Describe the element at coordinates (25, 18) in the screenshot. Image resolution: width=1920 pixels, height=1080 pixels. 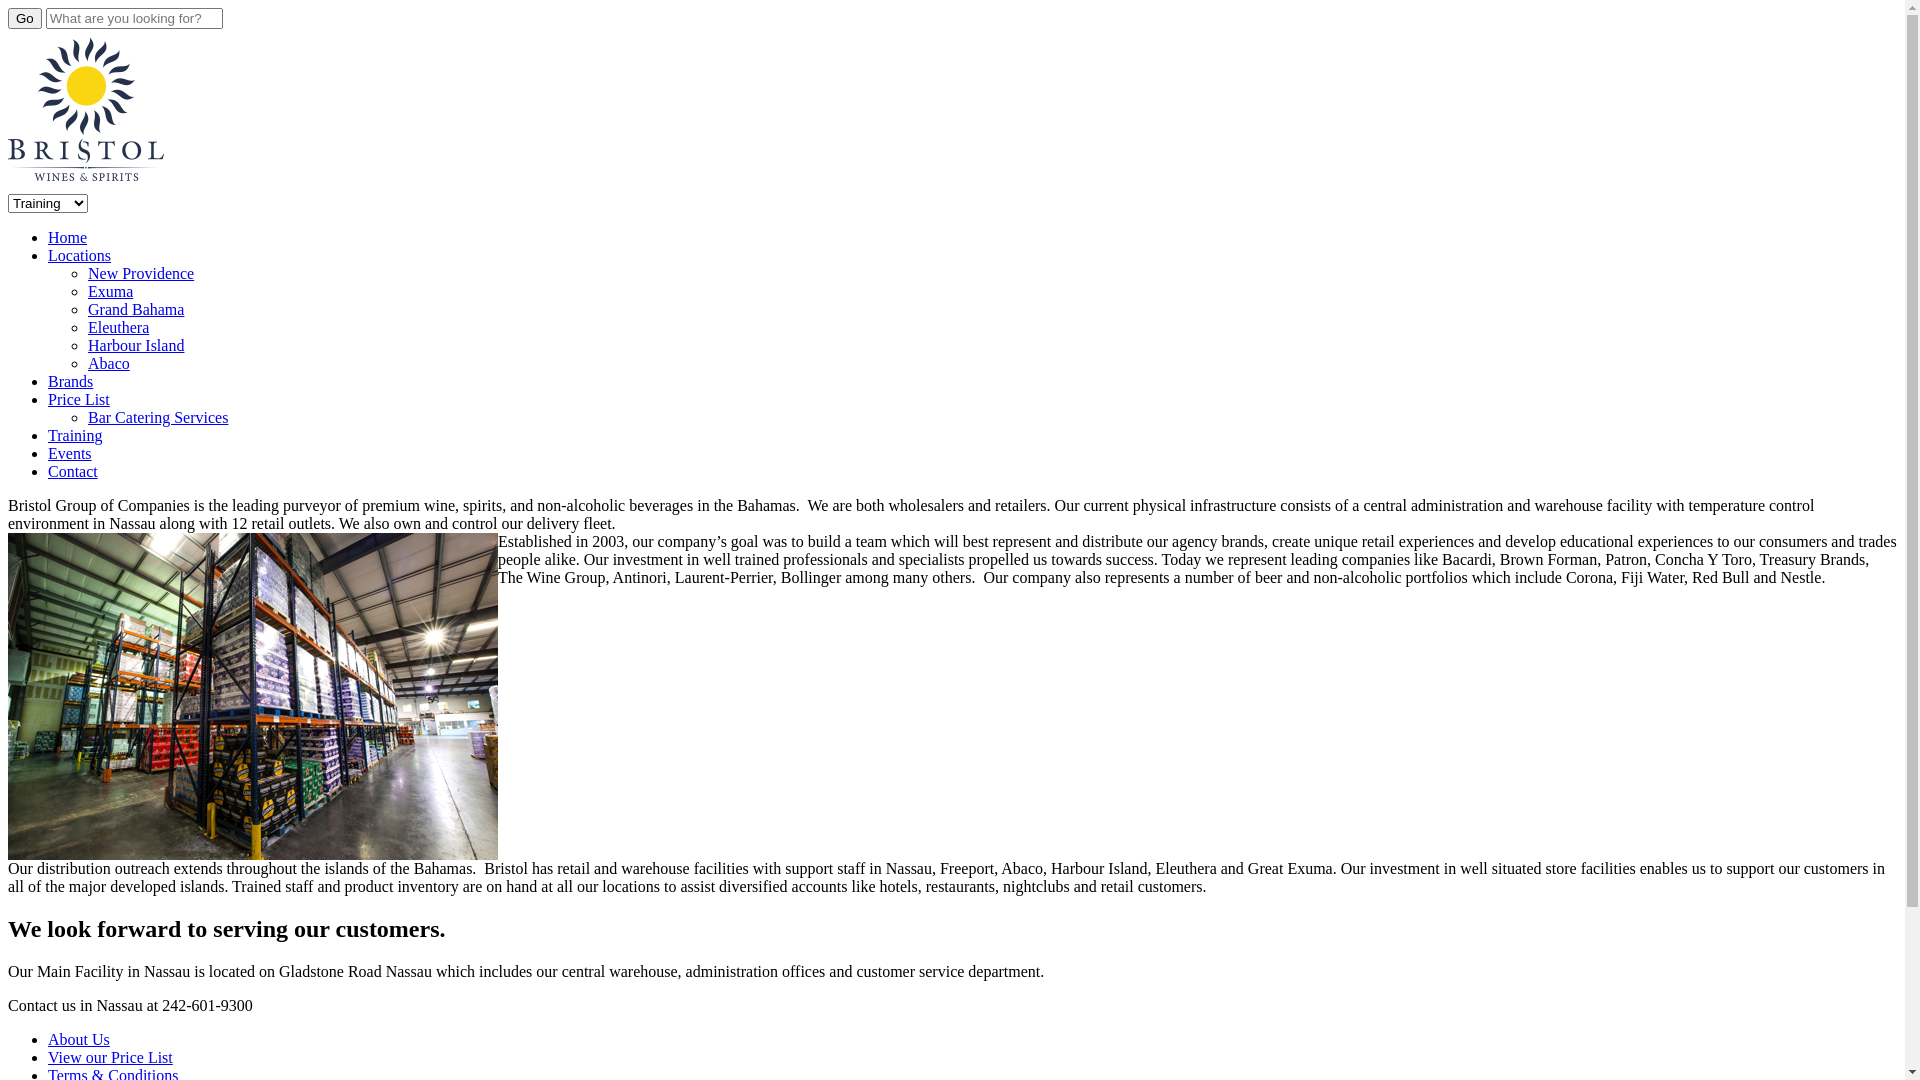
I see `Go` at that location.